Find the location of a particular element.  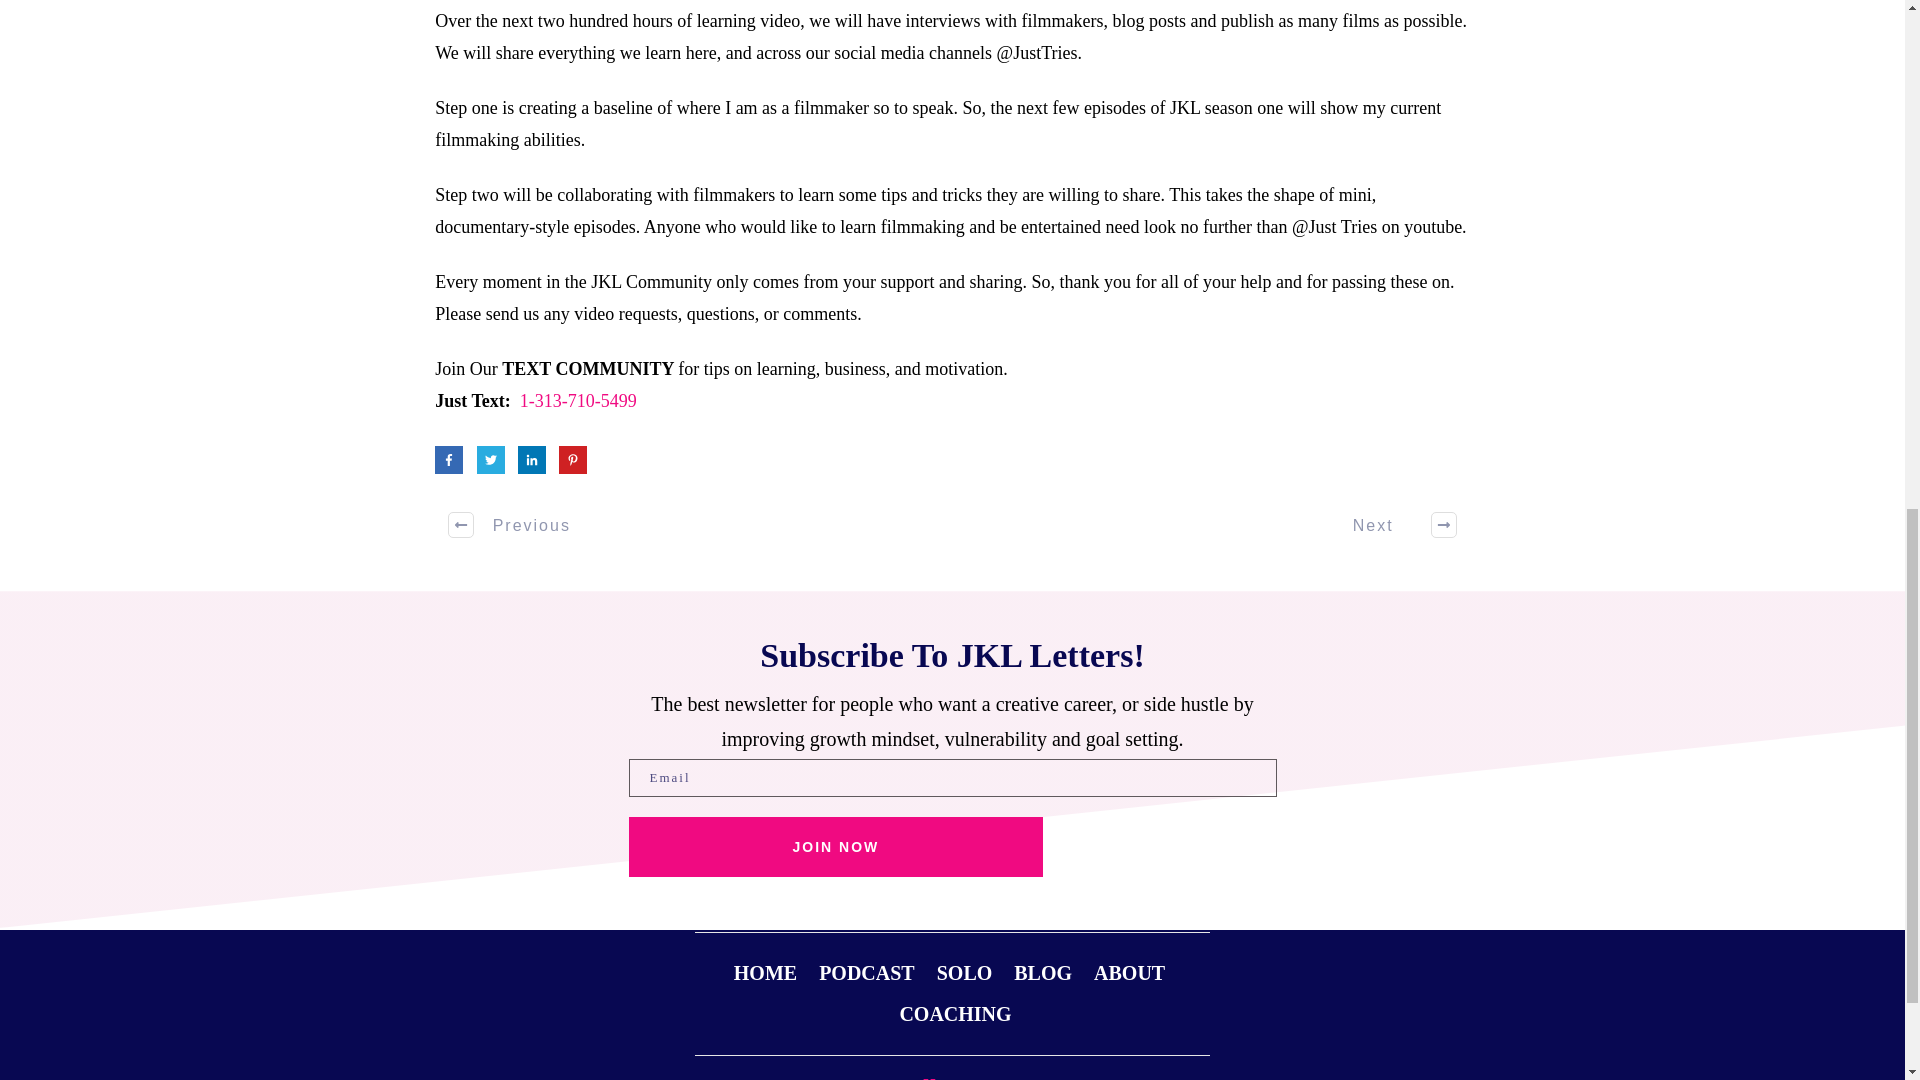

BLOG is located at coordinates (1042, 972).